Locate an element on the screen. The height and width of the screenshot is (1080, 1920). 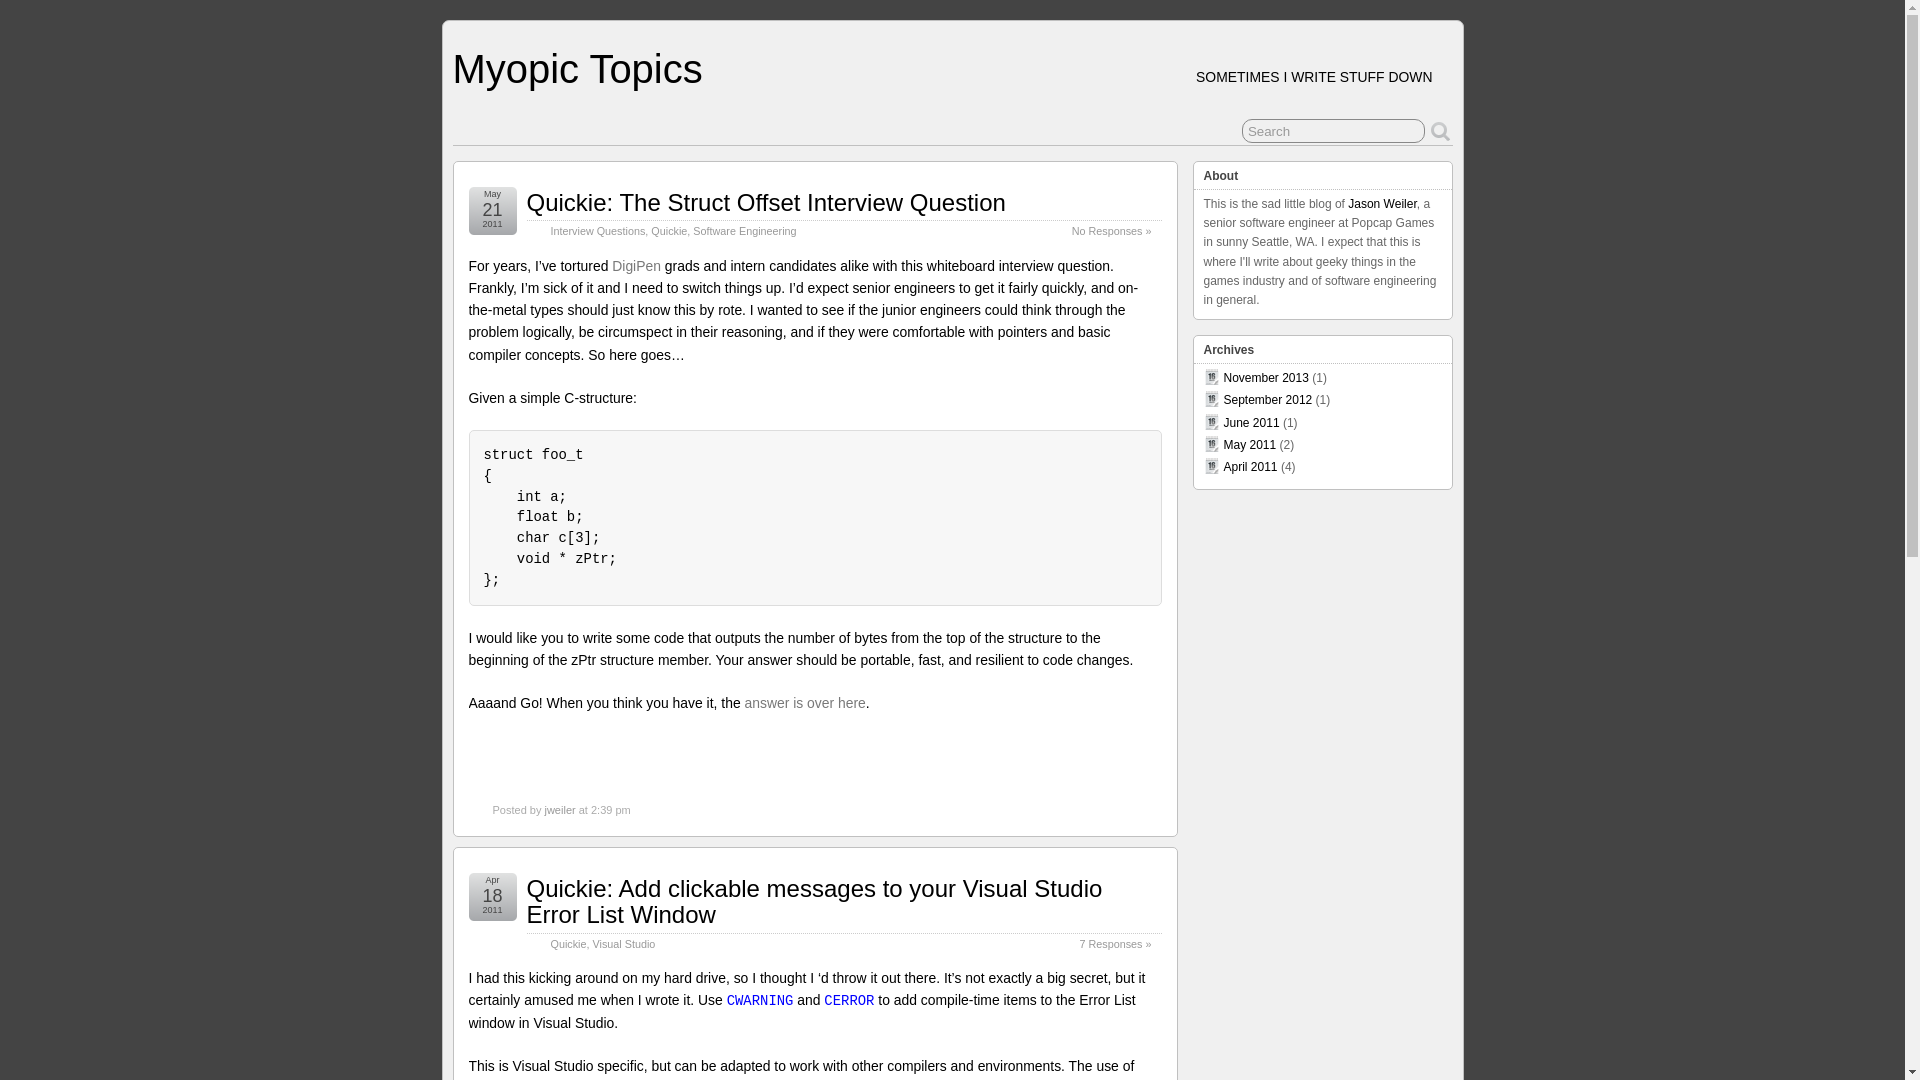
Search is located at coordinates (1333, 130).